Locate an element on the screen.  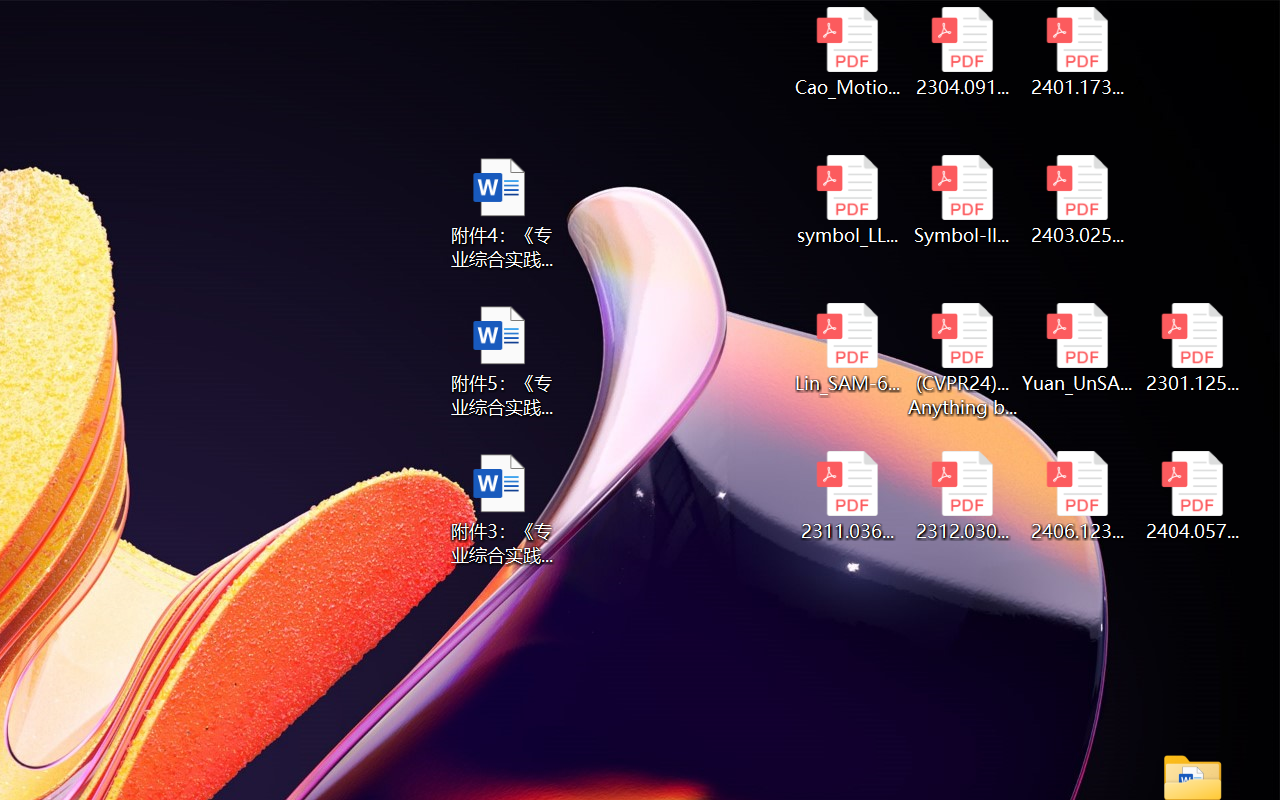
2311.03658v2.pdf is located at coordinates (846, 496).